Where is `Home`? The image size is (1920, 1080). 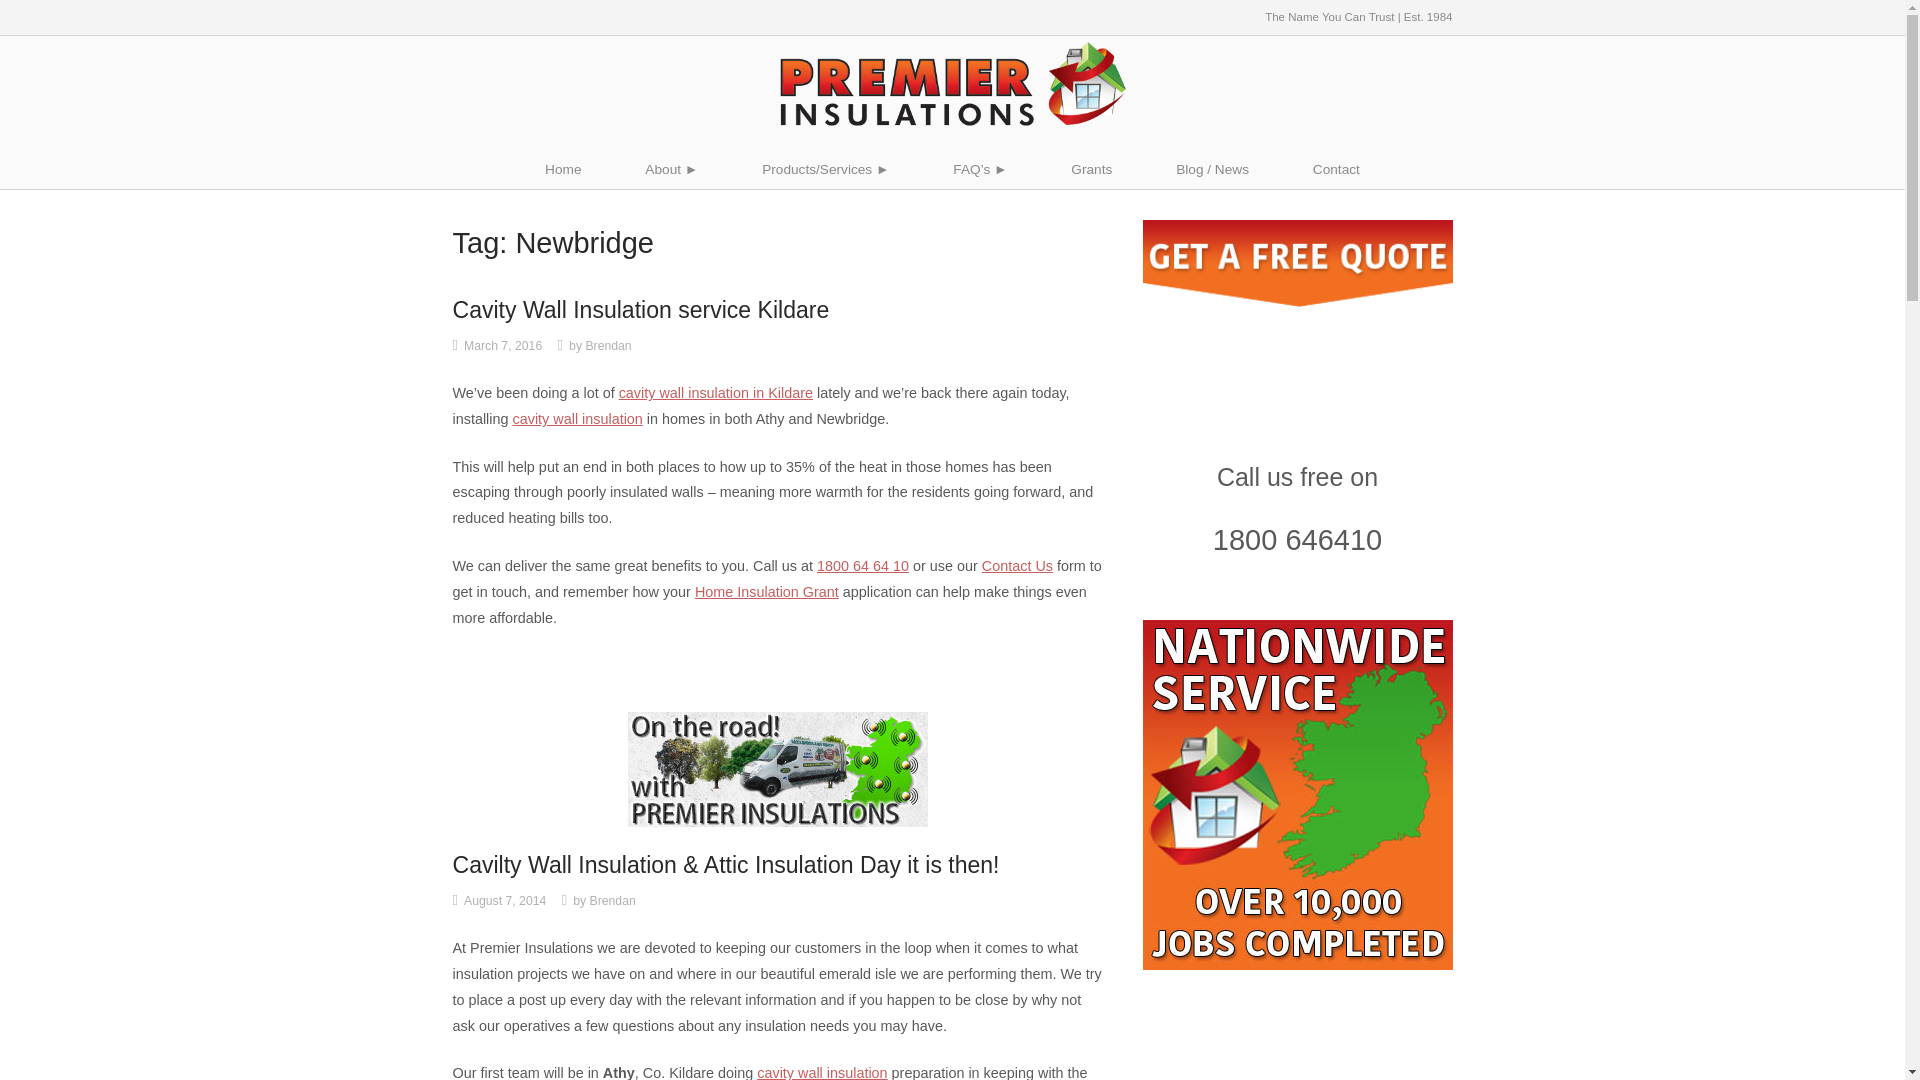 Home is located at coordinates (952, 82).